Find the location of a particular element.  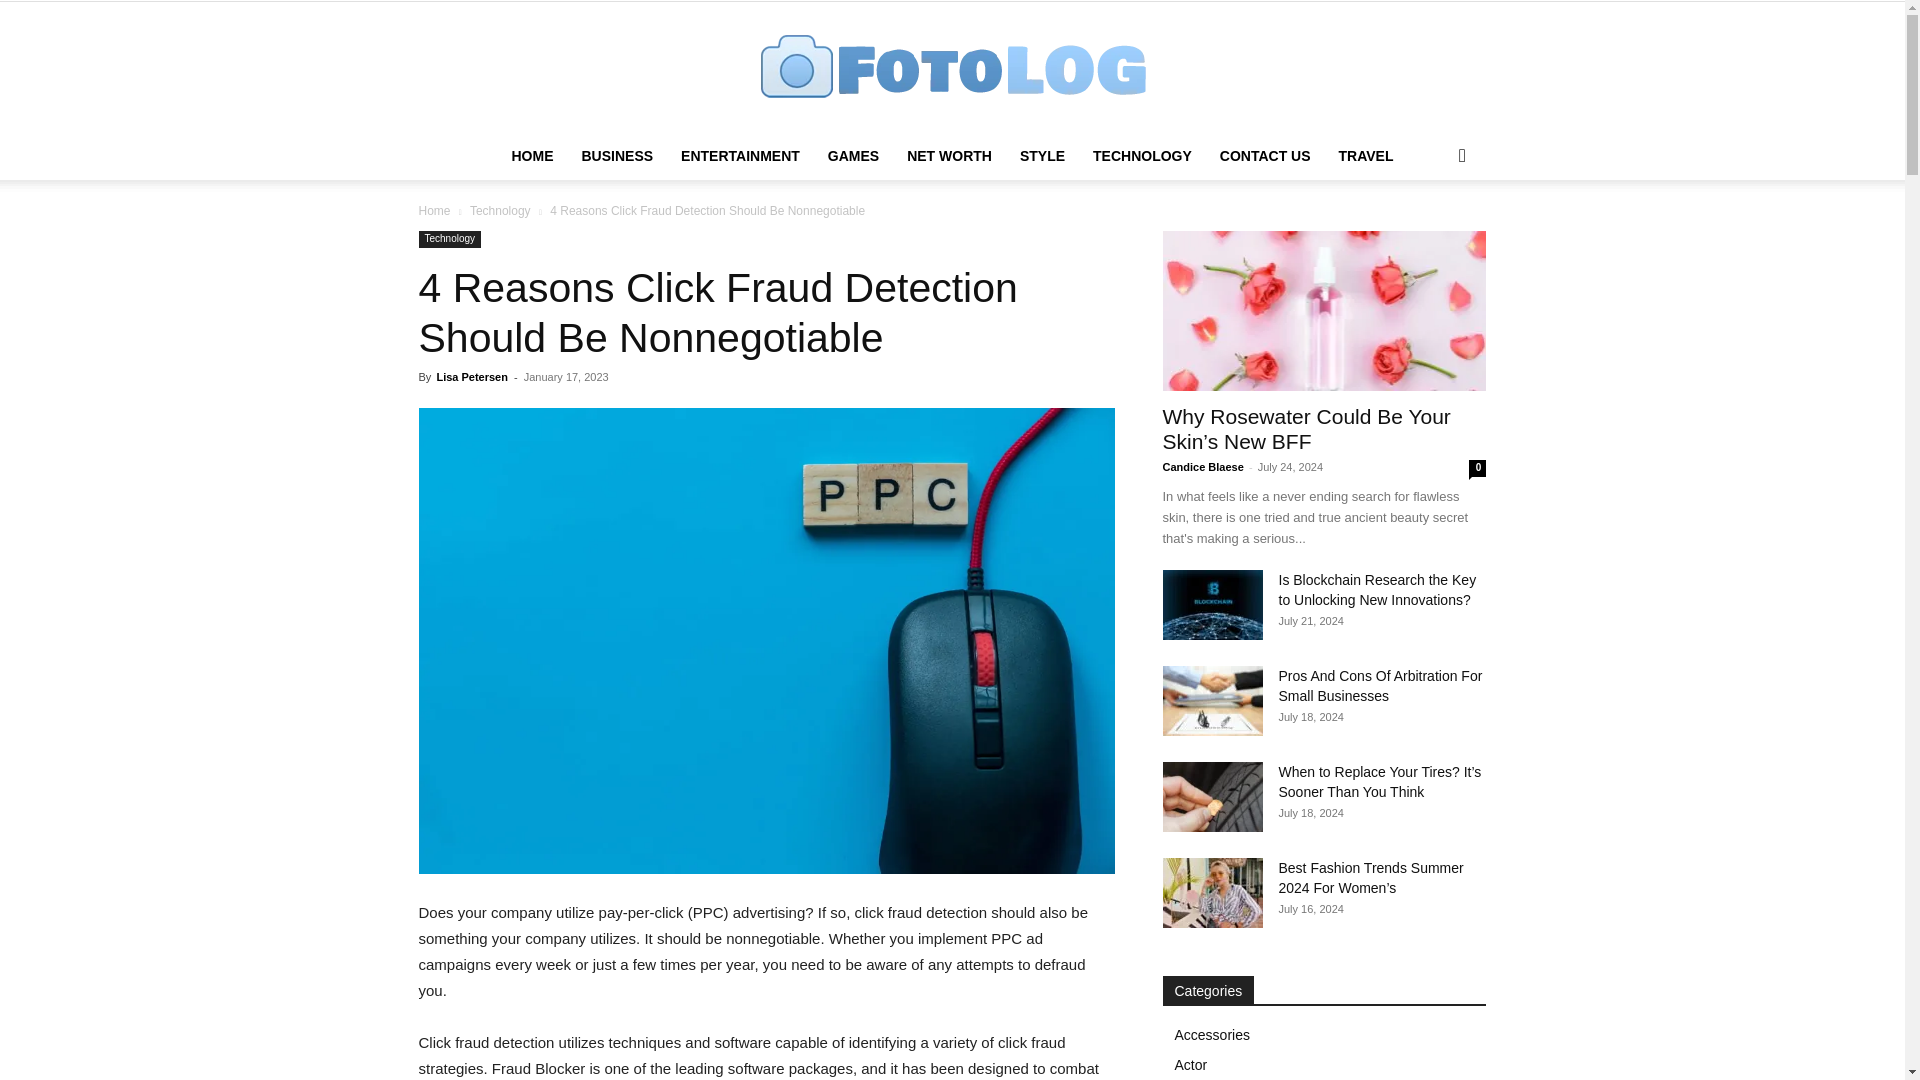

Home is located at coordinates (434, 211).